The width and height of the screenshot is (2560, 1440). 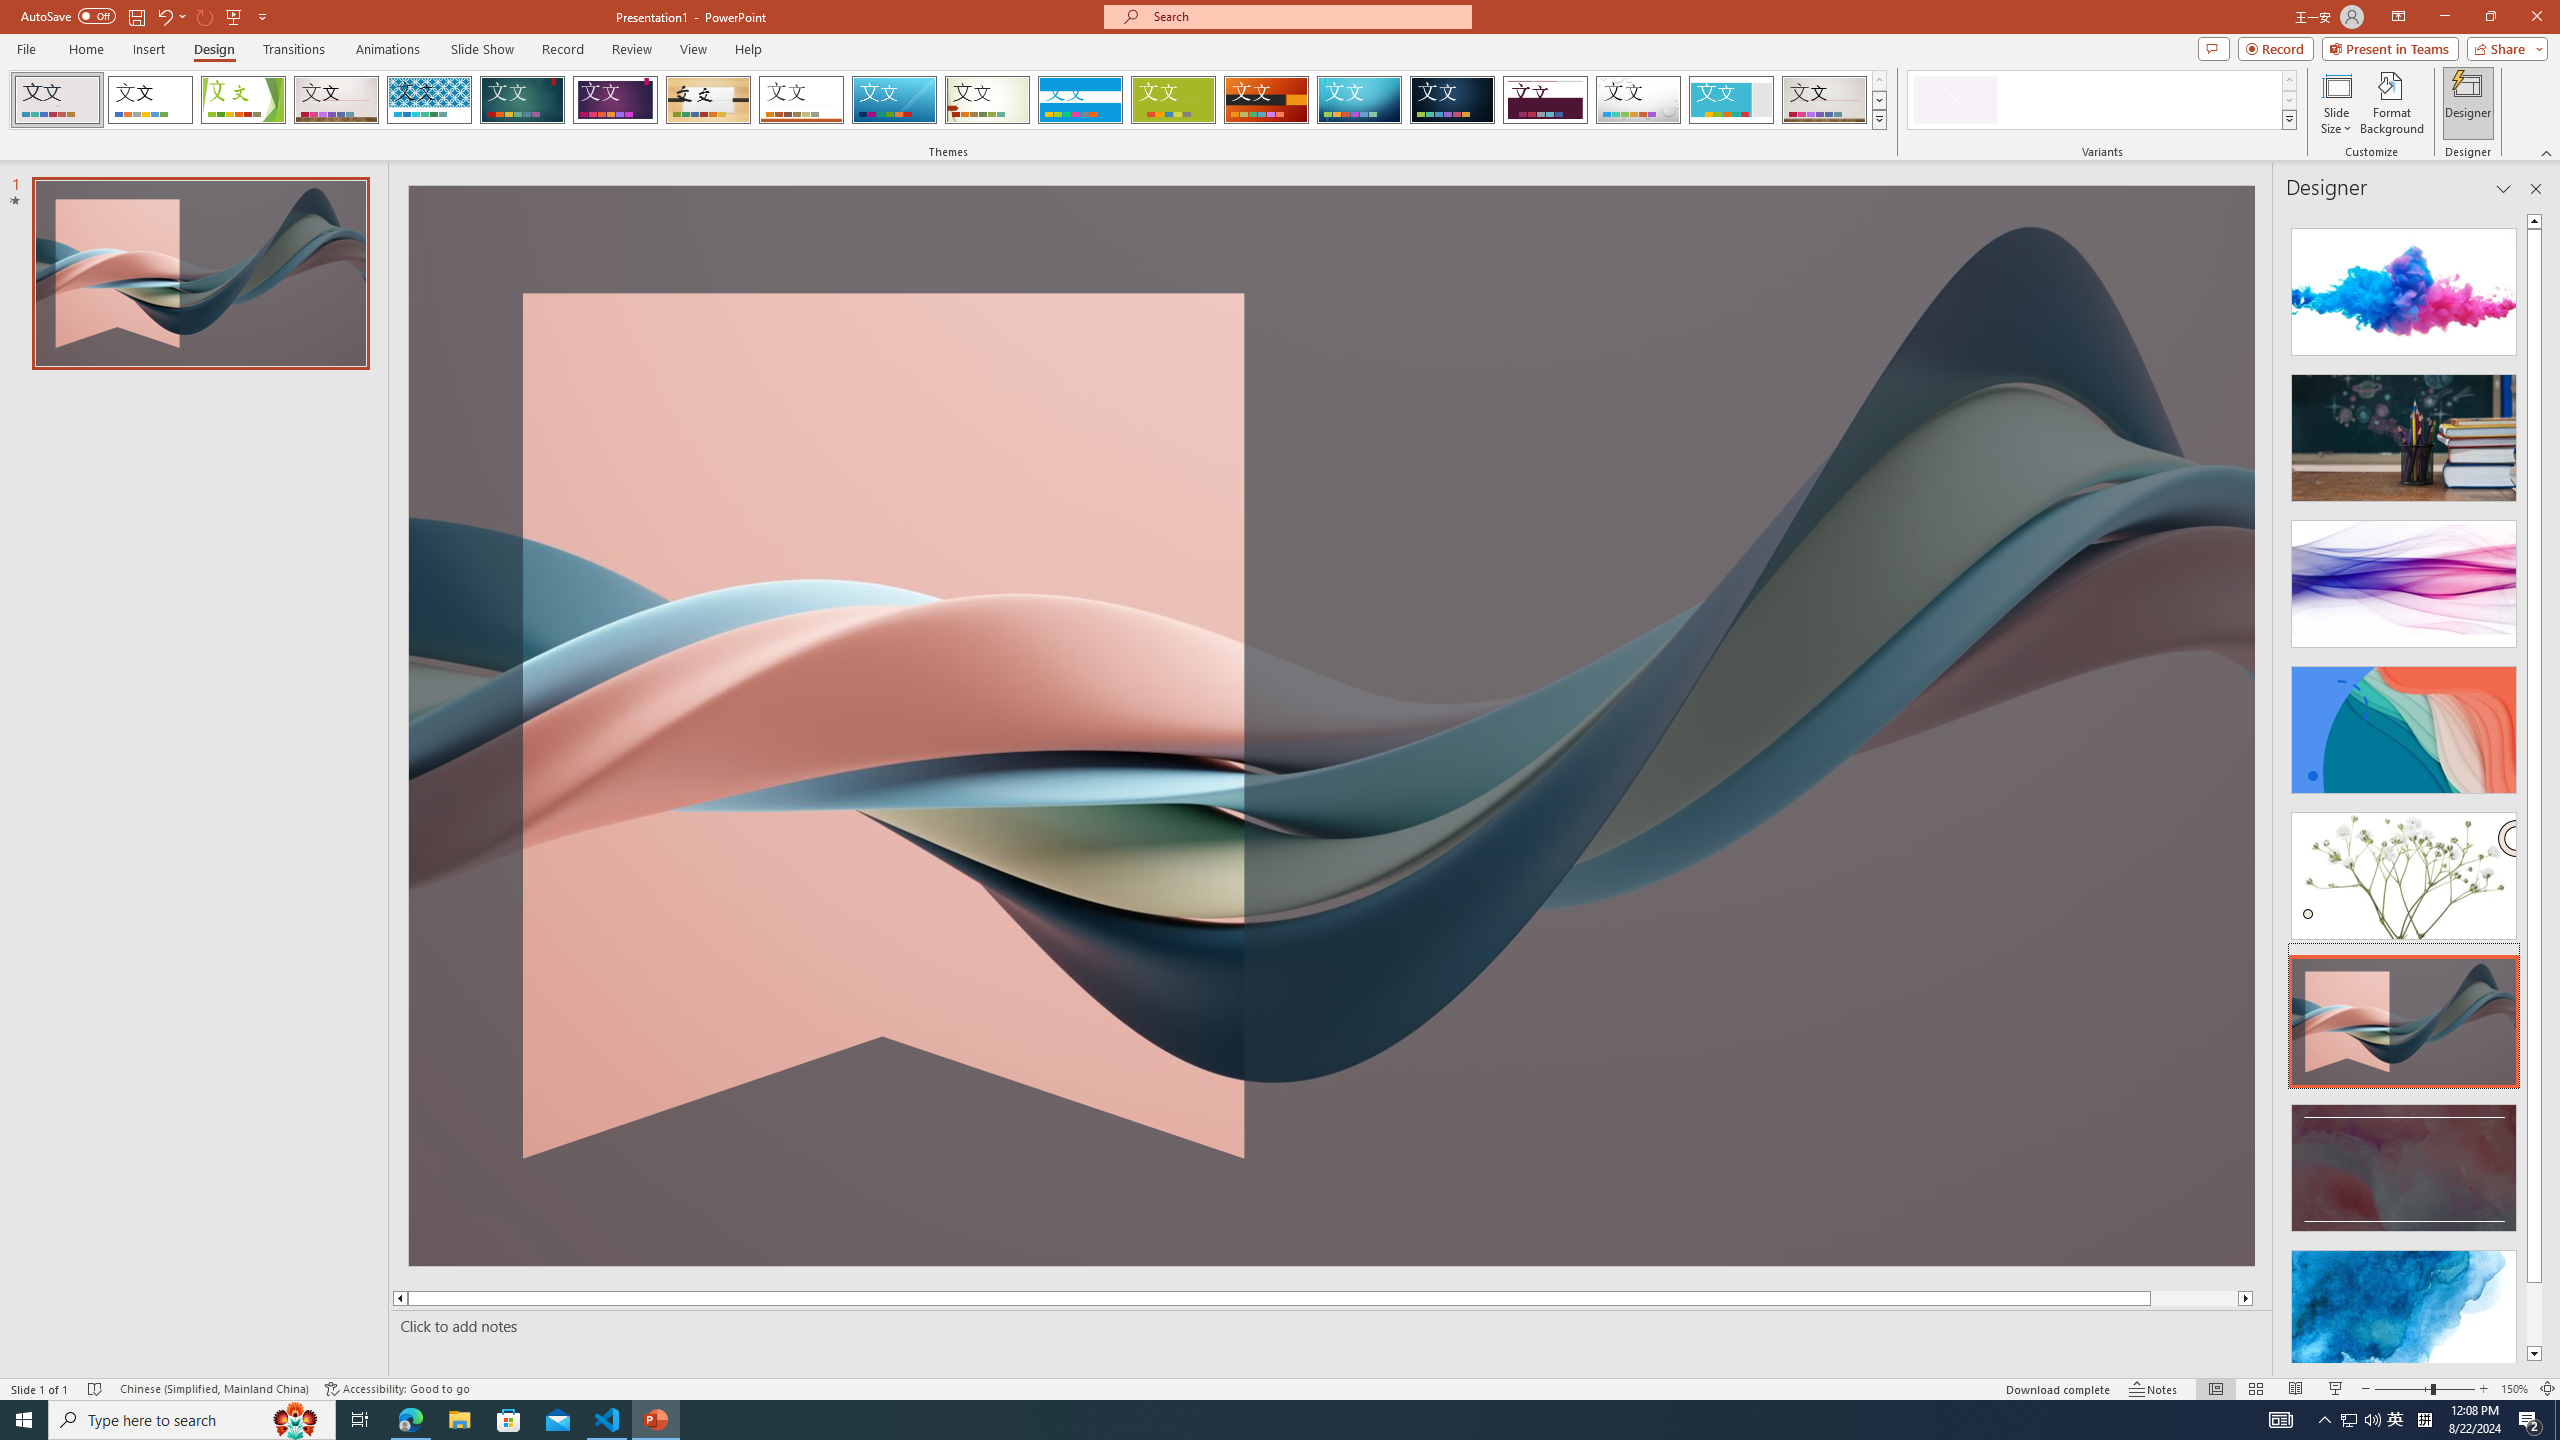 I want to click on Zoom 150%, so click(x=2514, y=1389).